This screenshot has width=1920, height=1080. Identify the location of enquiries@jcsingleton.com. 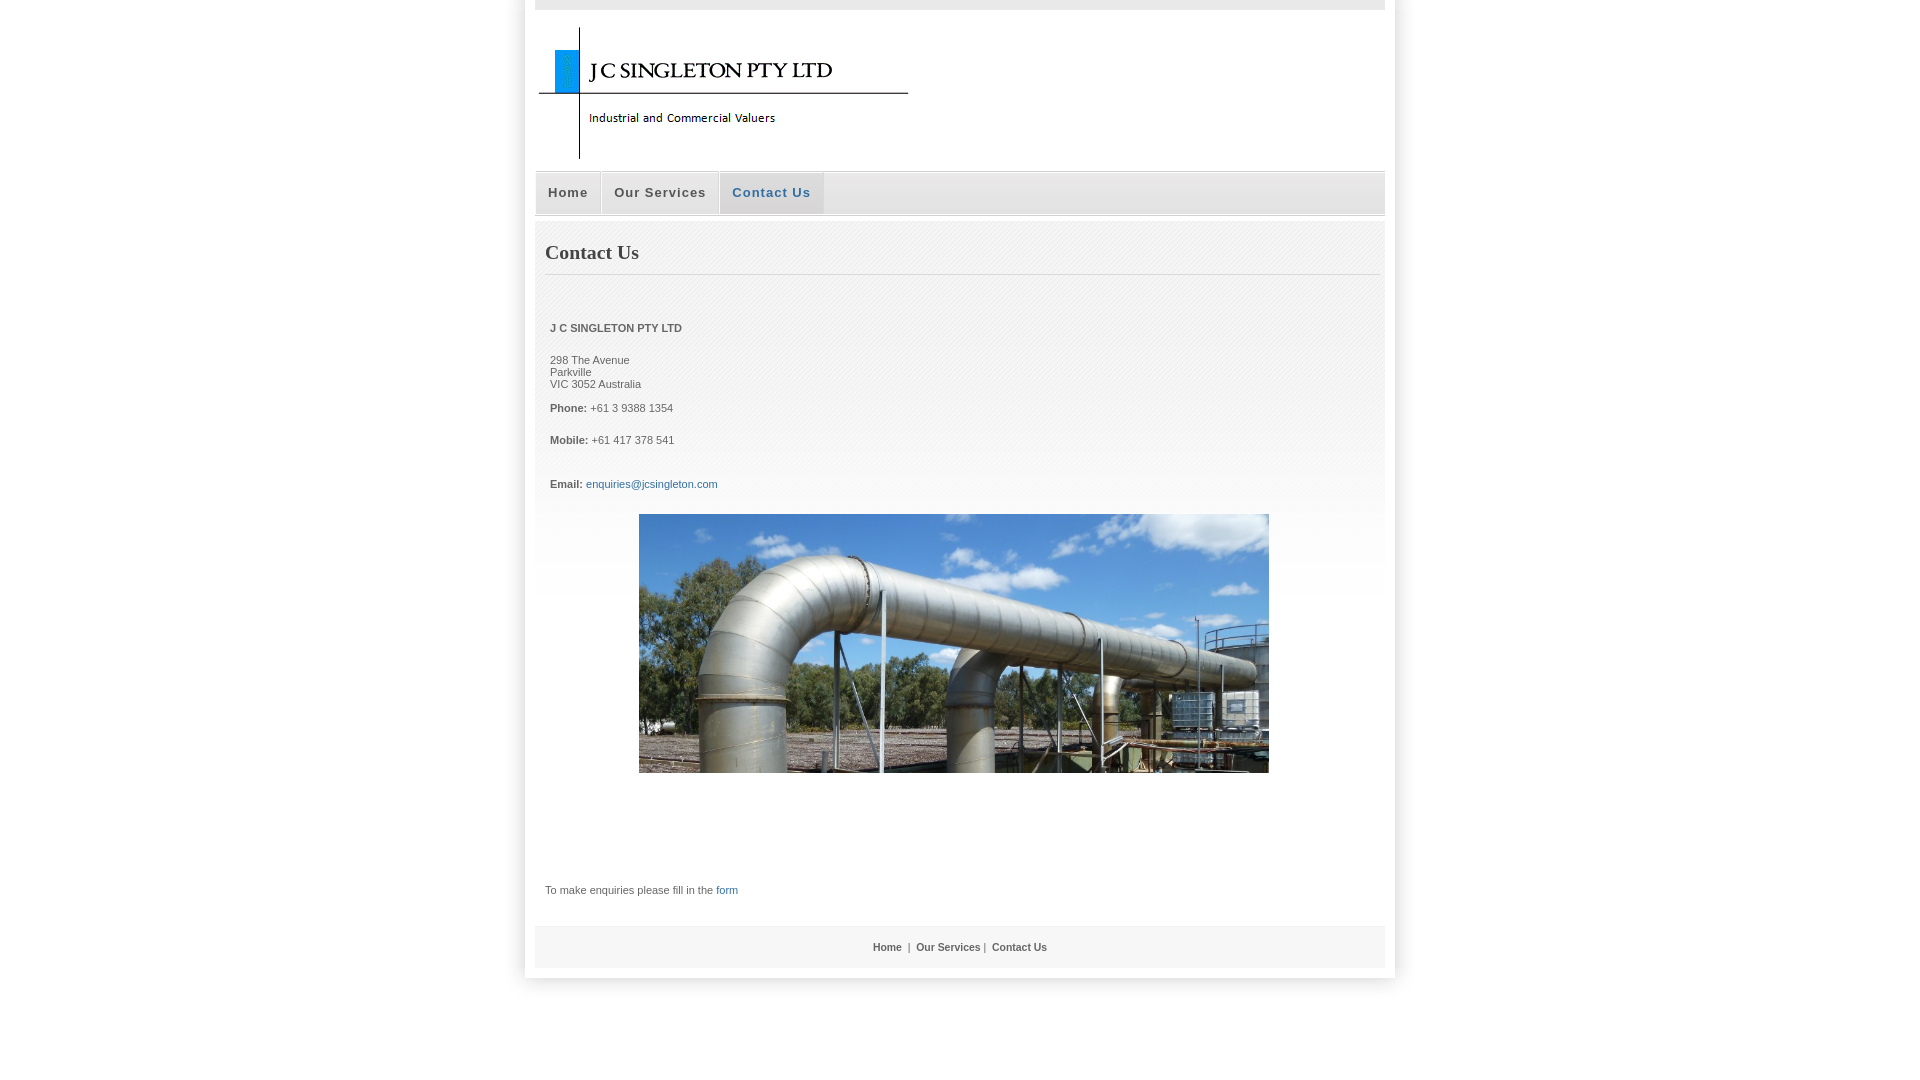
(652, 484).